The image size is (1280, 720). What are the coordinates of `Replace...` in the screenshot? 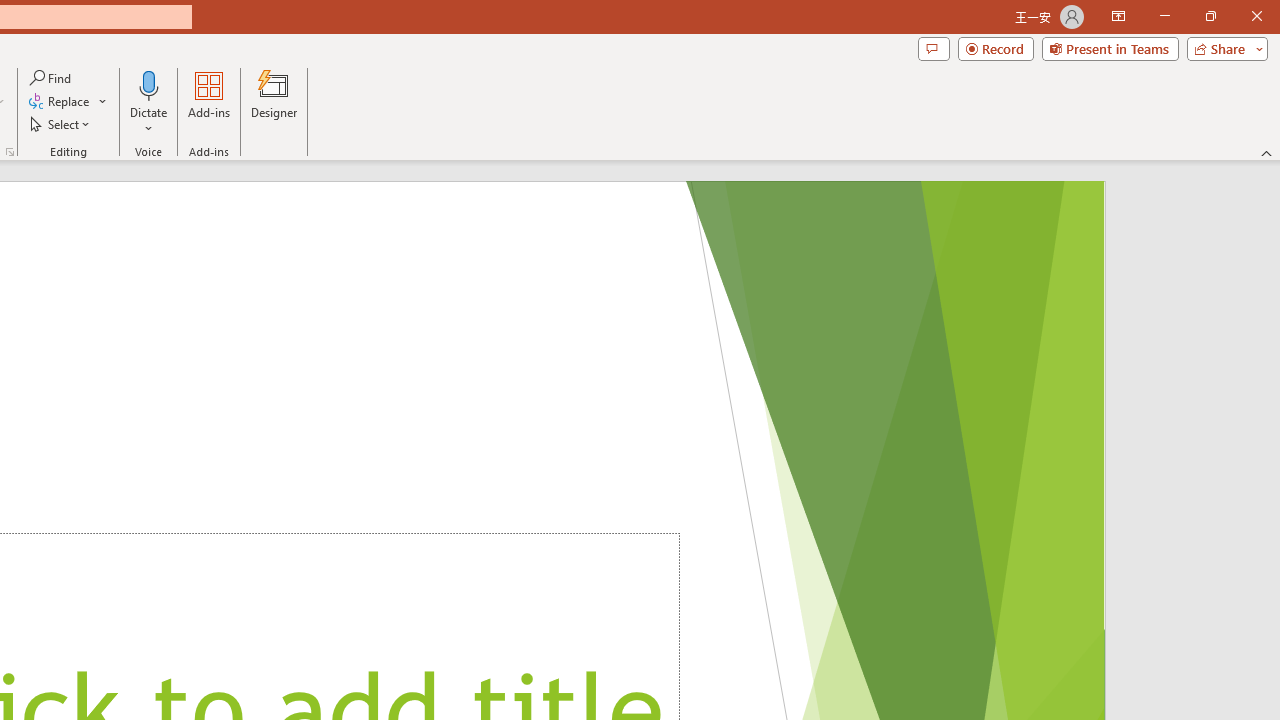 It's located at (60, 102).